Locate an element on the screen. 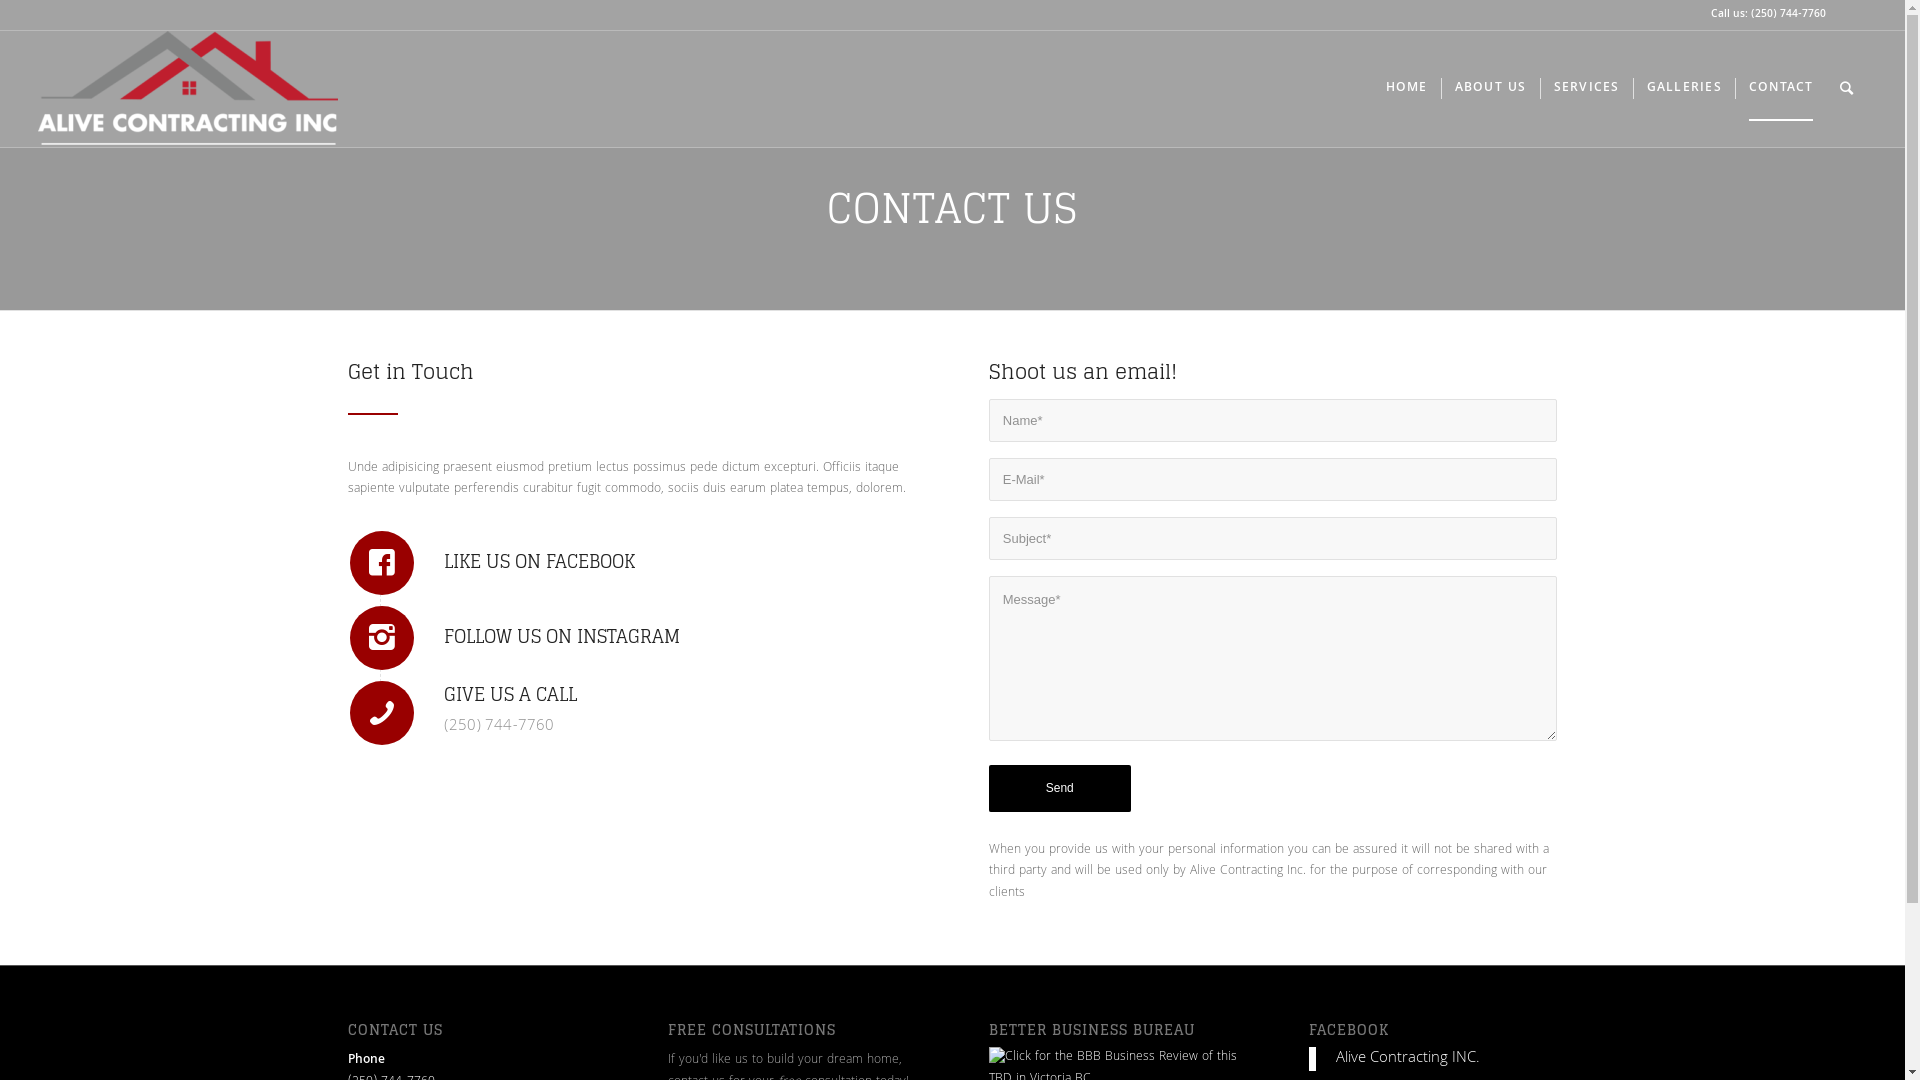  Facebook is located at coordinates (1852, 15).